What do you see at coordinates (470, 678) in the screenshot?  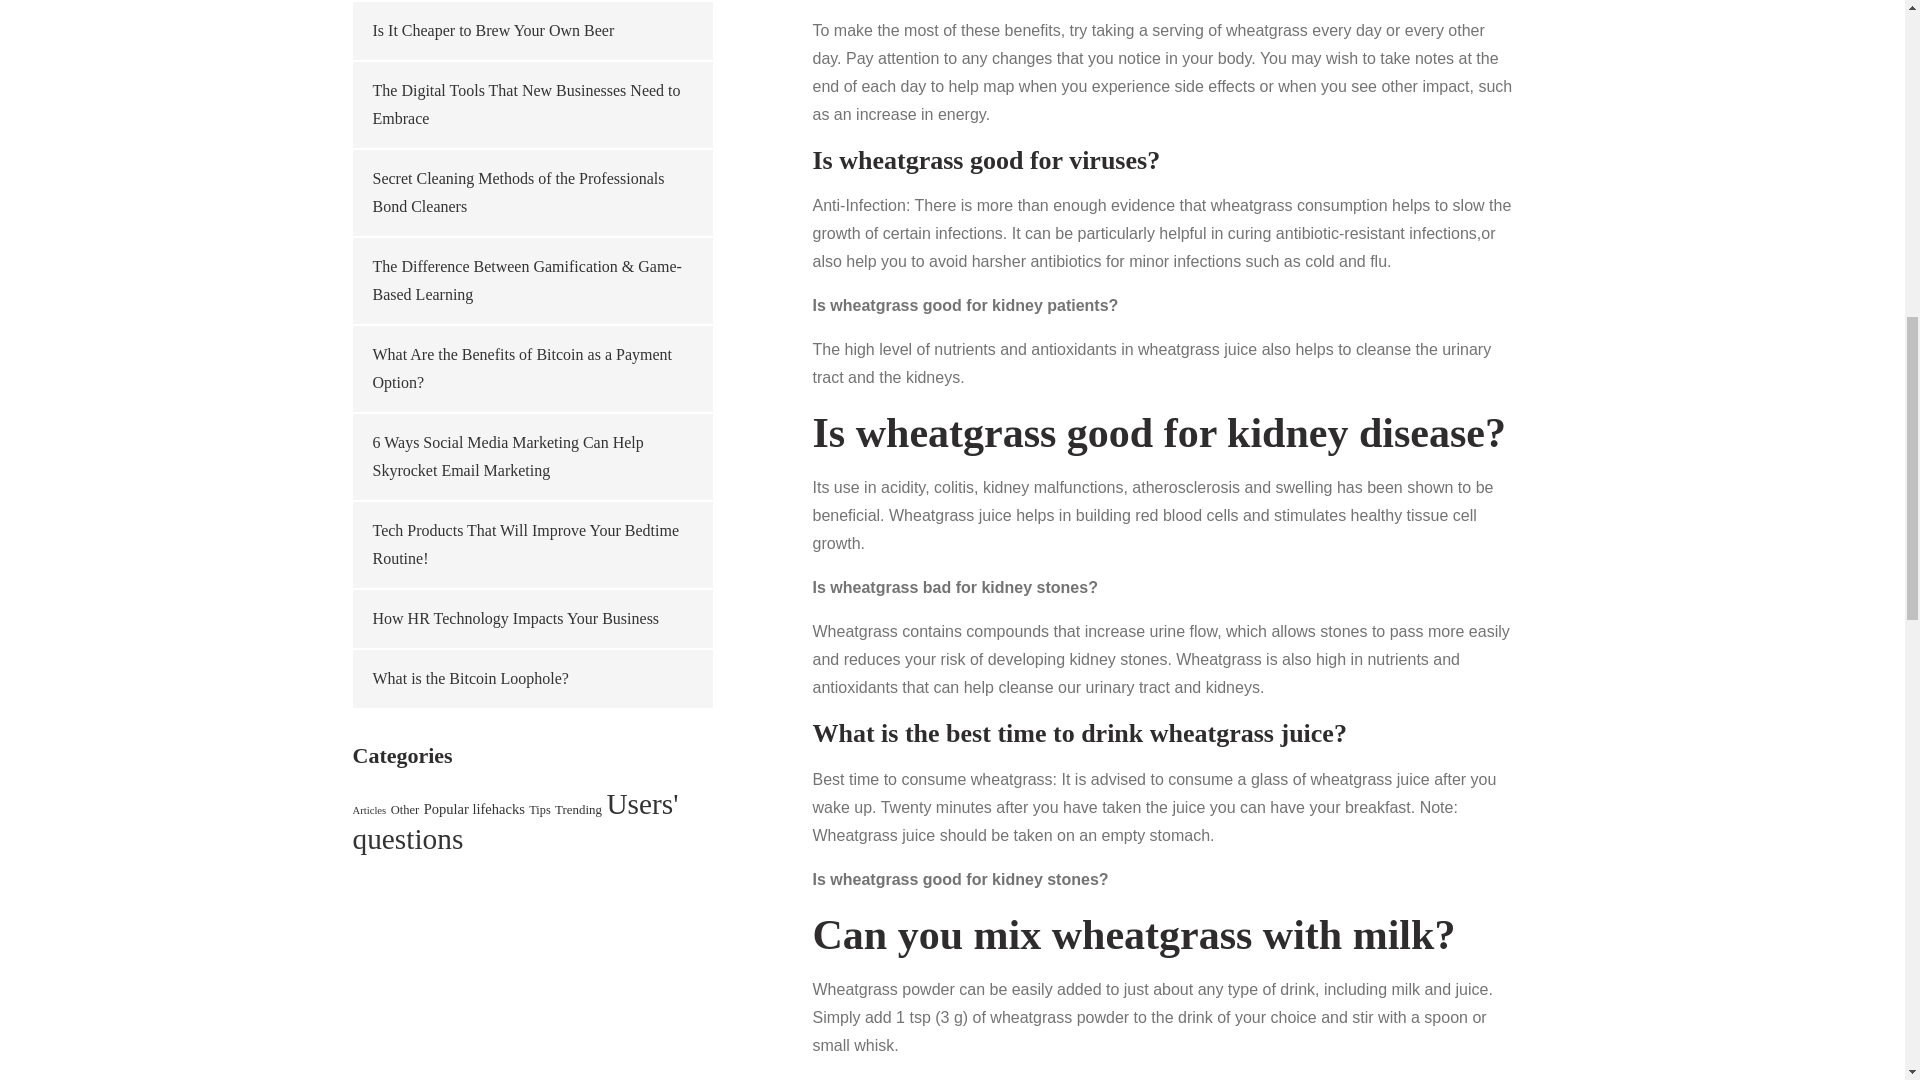 I see `What is the Bitcoin Loophole?` at bounding box center [470, 678].